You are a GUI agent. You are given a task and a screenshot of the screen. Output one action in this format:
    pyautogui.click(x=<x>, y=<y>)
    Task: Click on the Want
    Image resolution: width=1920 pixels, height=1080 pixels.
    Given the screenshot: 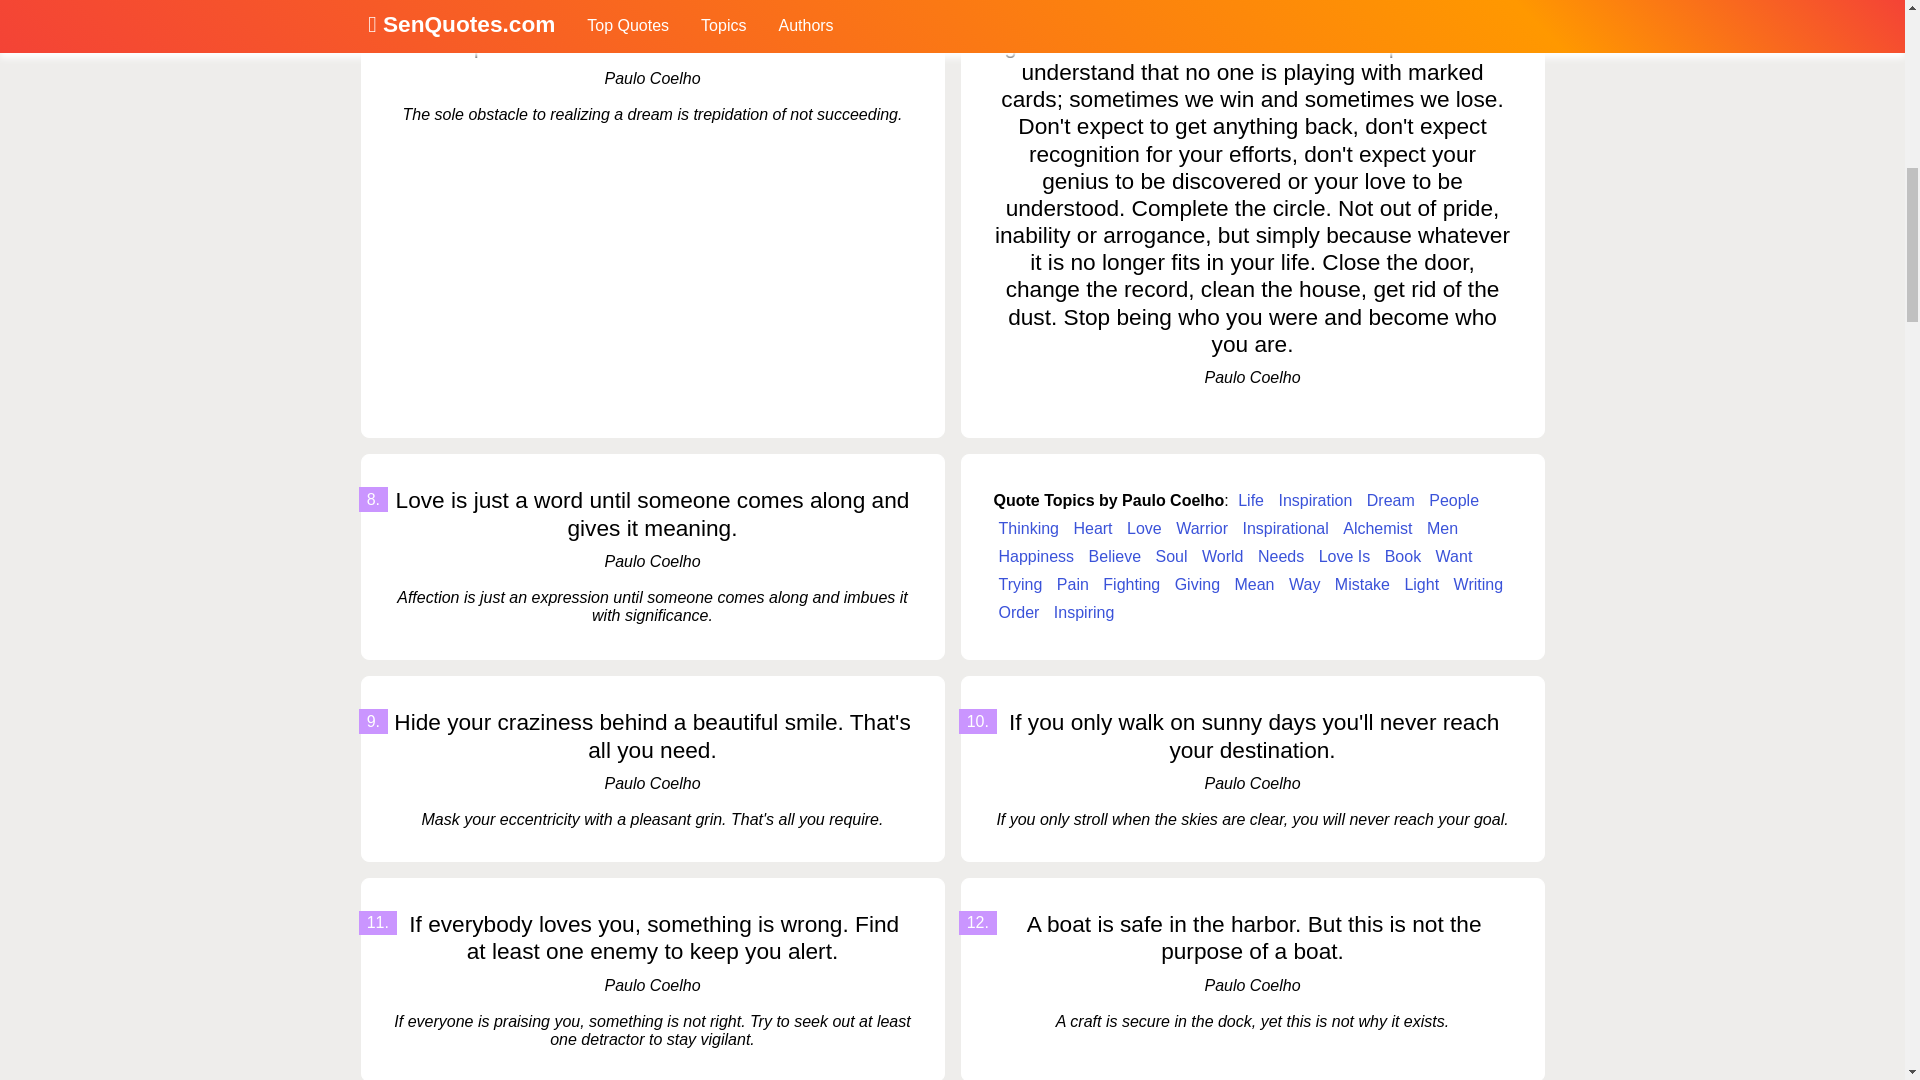 What is the action you would take?
    pyautogui.click(x=1454, y=557)
    